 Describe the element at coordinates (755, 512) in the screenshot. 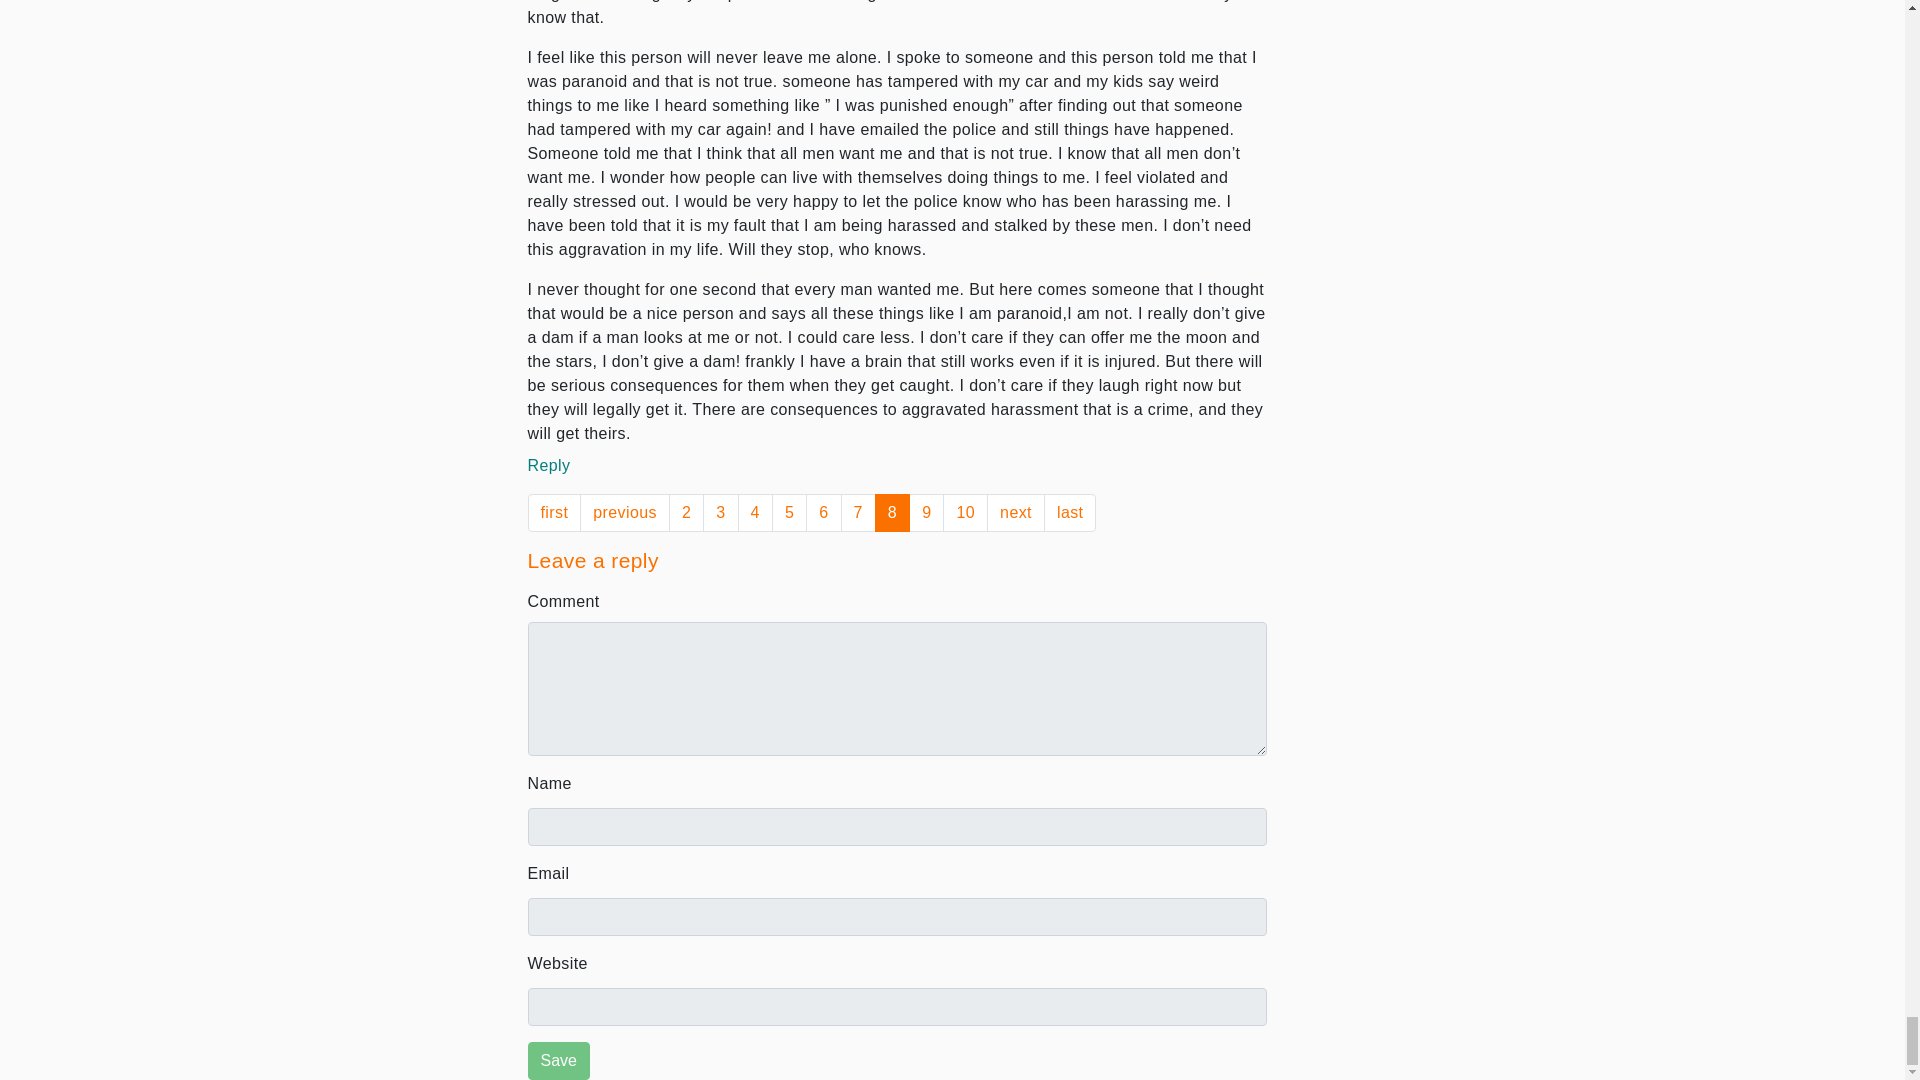

I see `Go to page 4` at that location.